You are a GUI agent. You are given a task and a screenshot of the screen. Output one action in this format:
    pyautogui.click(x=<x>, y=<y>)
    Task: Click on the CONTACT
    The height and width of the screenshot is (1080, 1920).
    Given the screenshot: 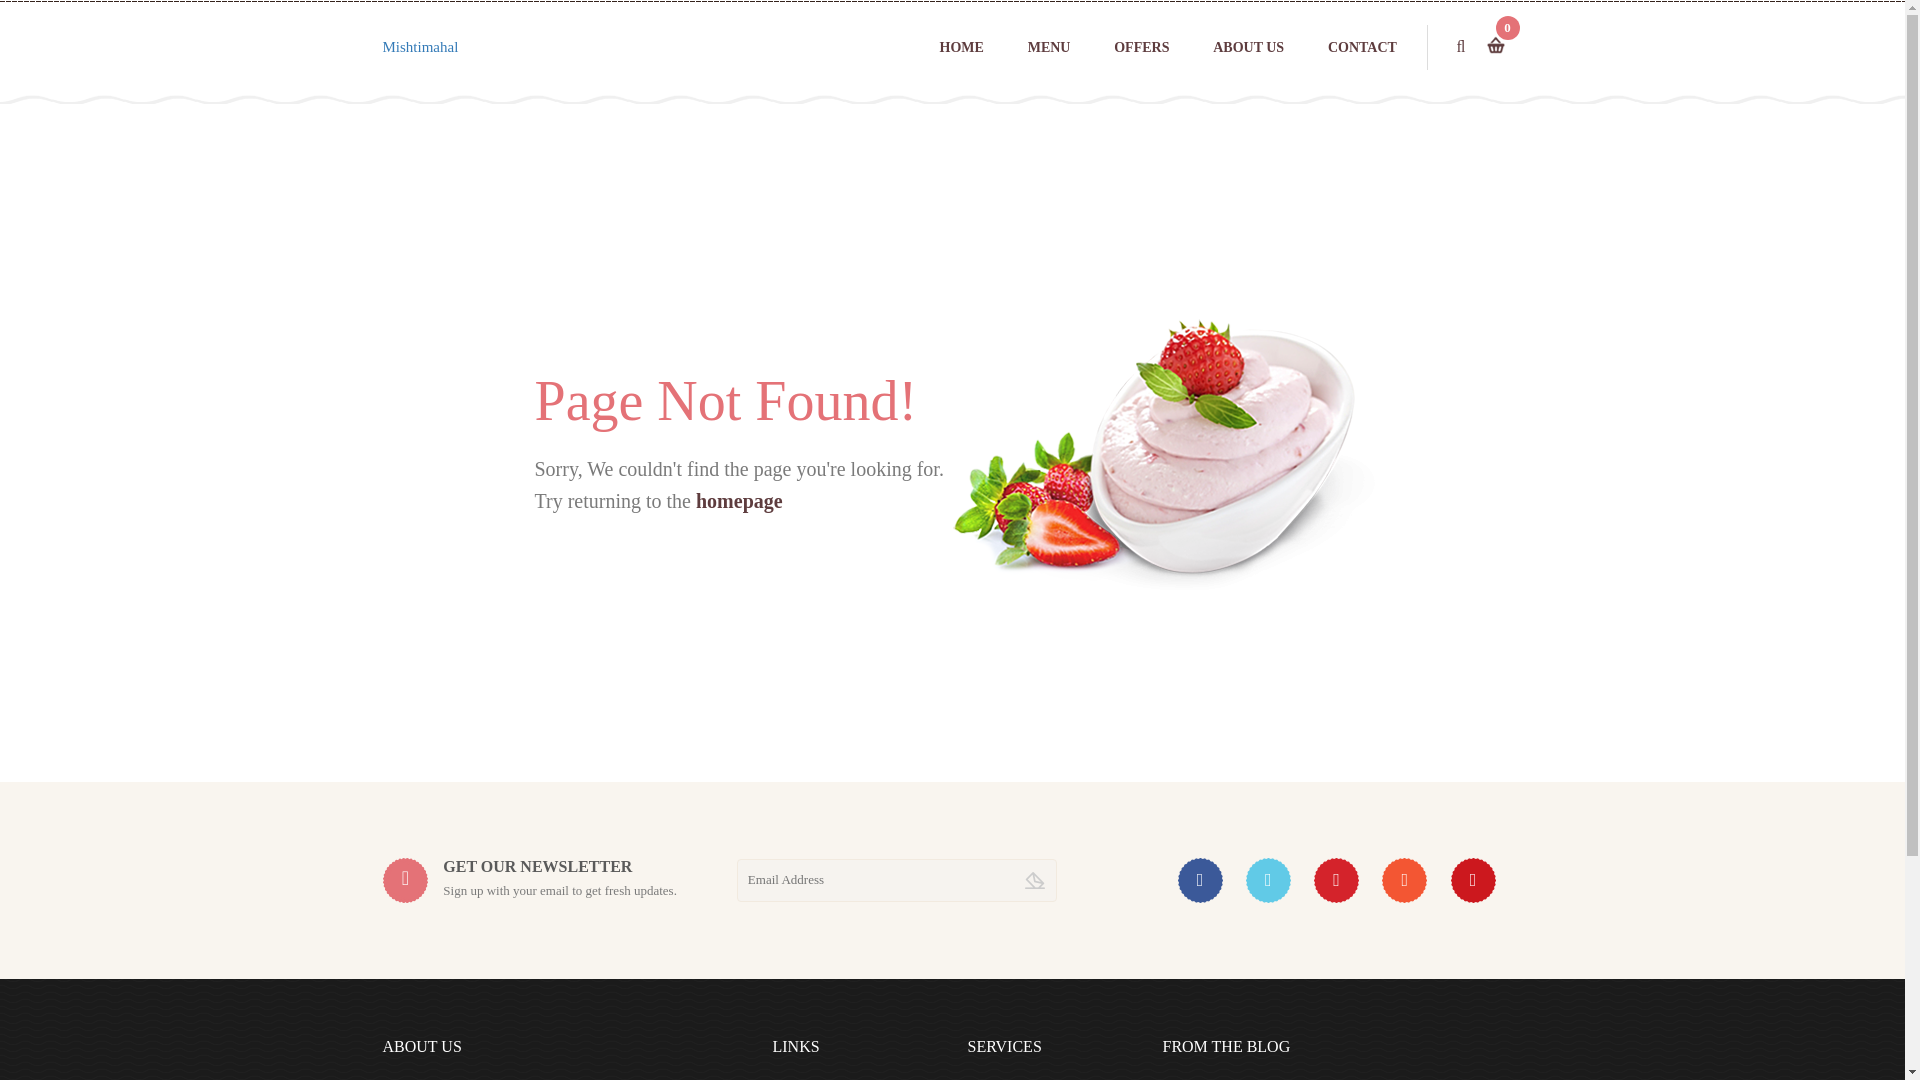 What is the action you would take?
    pyautogui.click(x=1362, y=47)
    